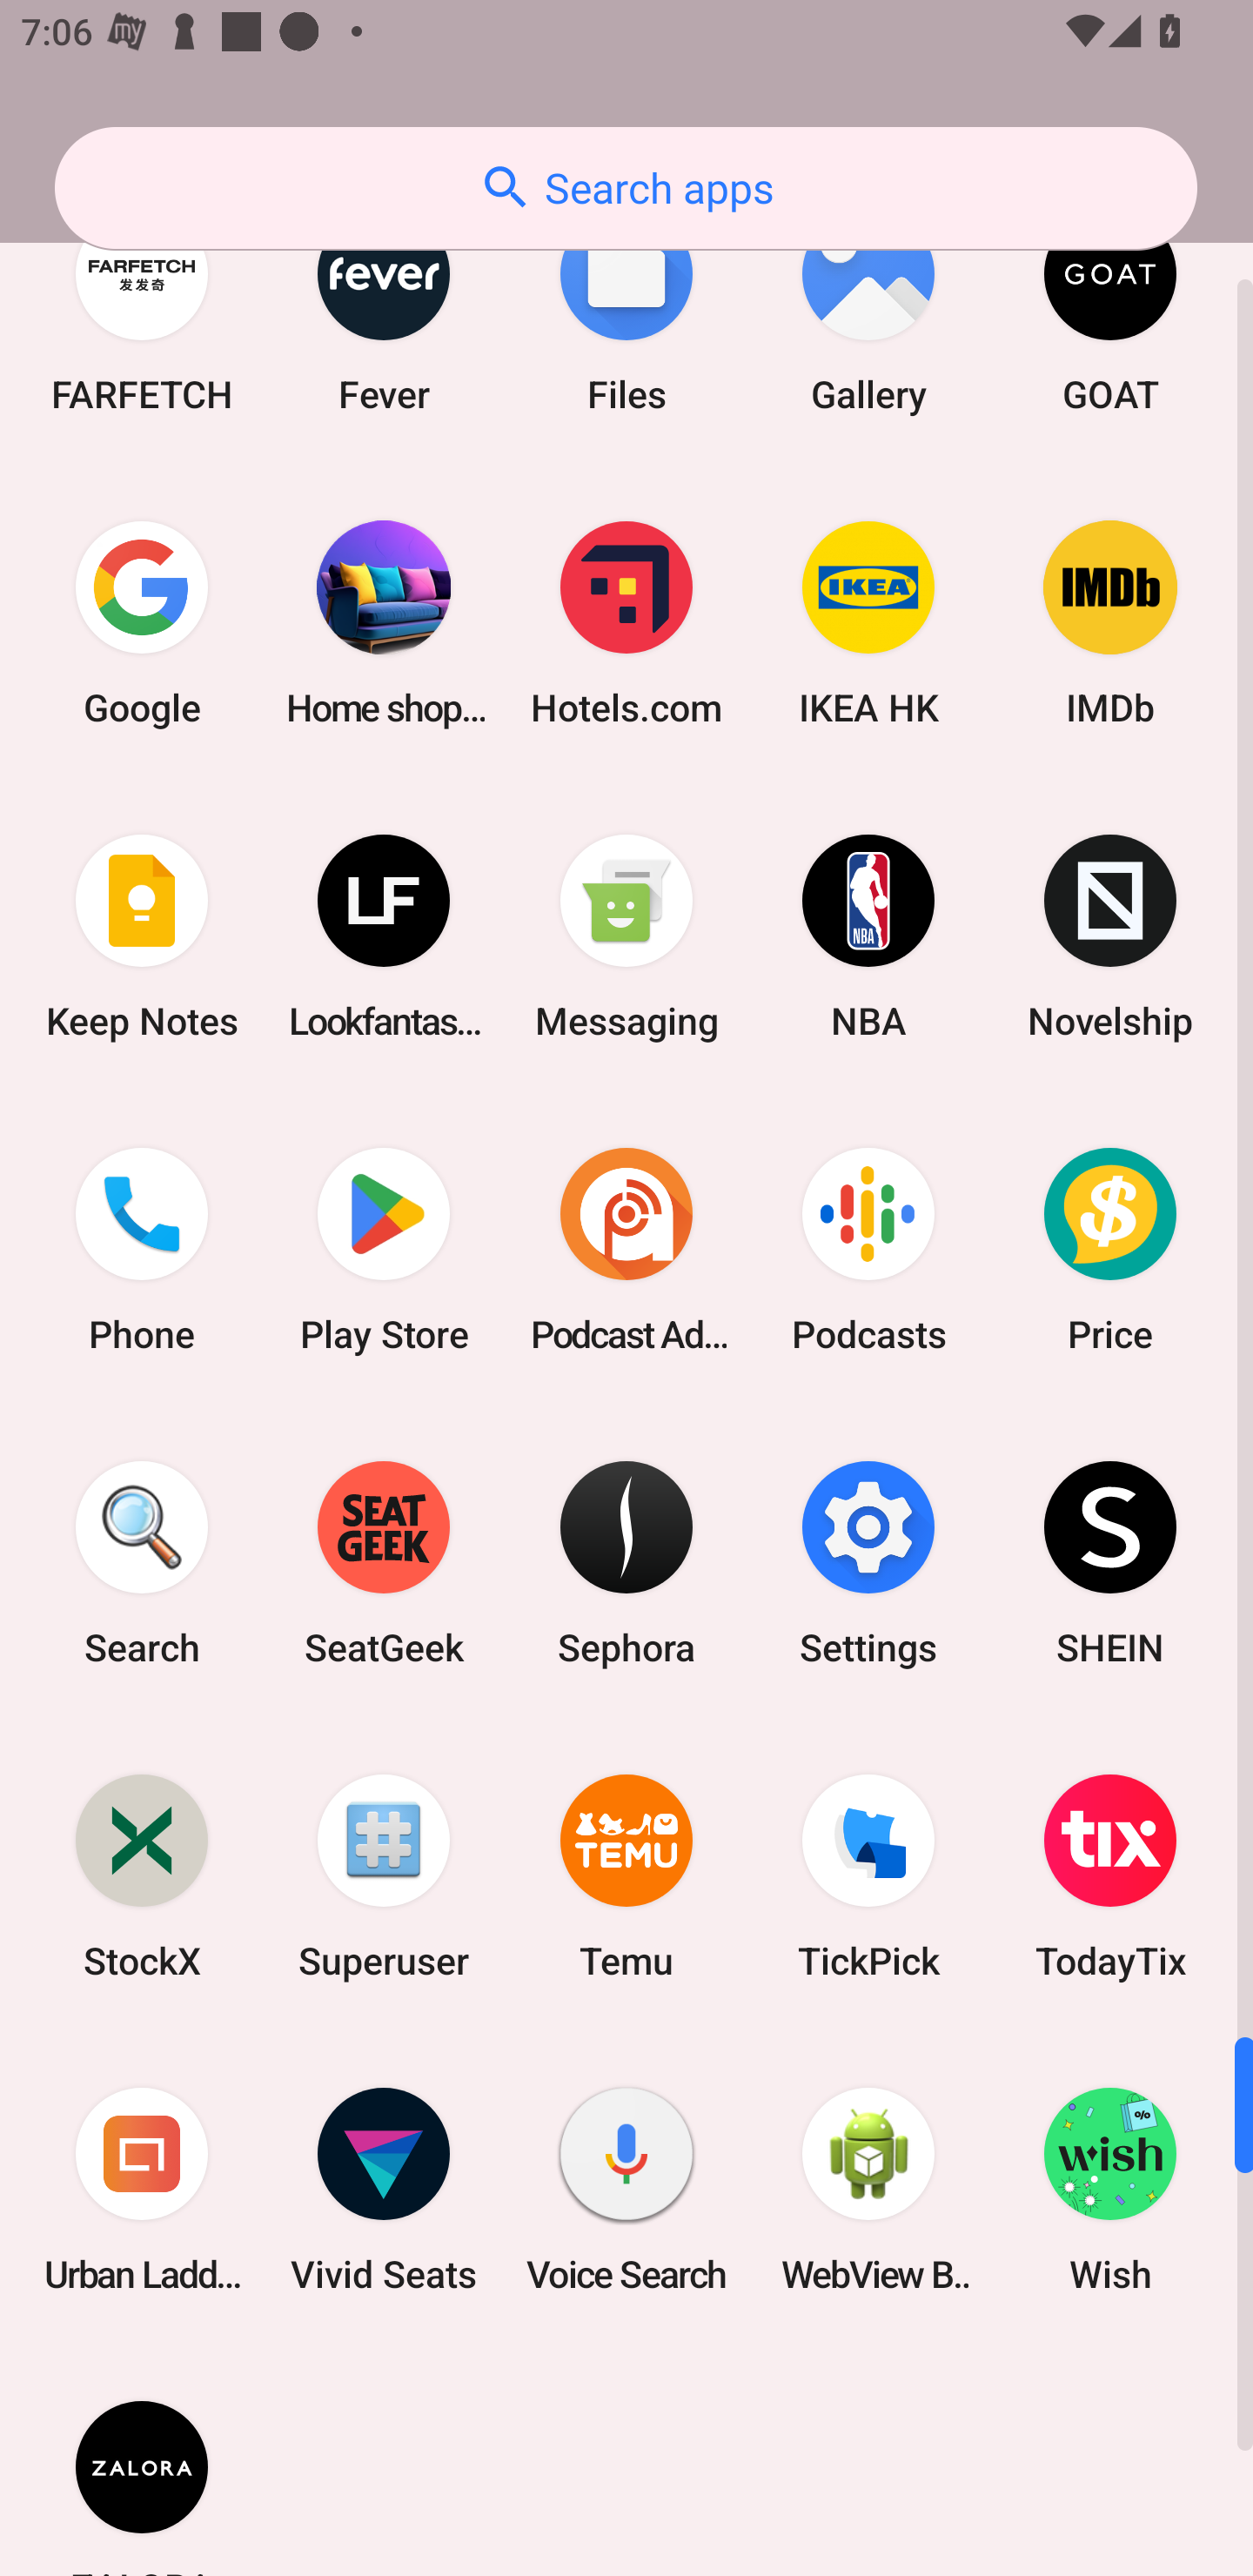 The height and width of the screenshot is (2576, 1253). I want to click on Search, so click(142, 1563).